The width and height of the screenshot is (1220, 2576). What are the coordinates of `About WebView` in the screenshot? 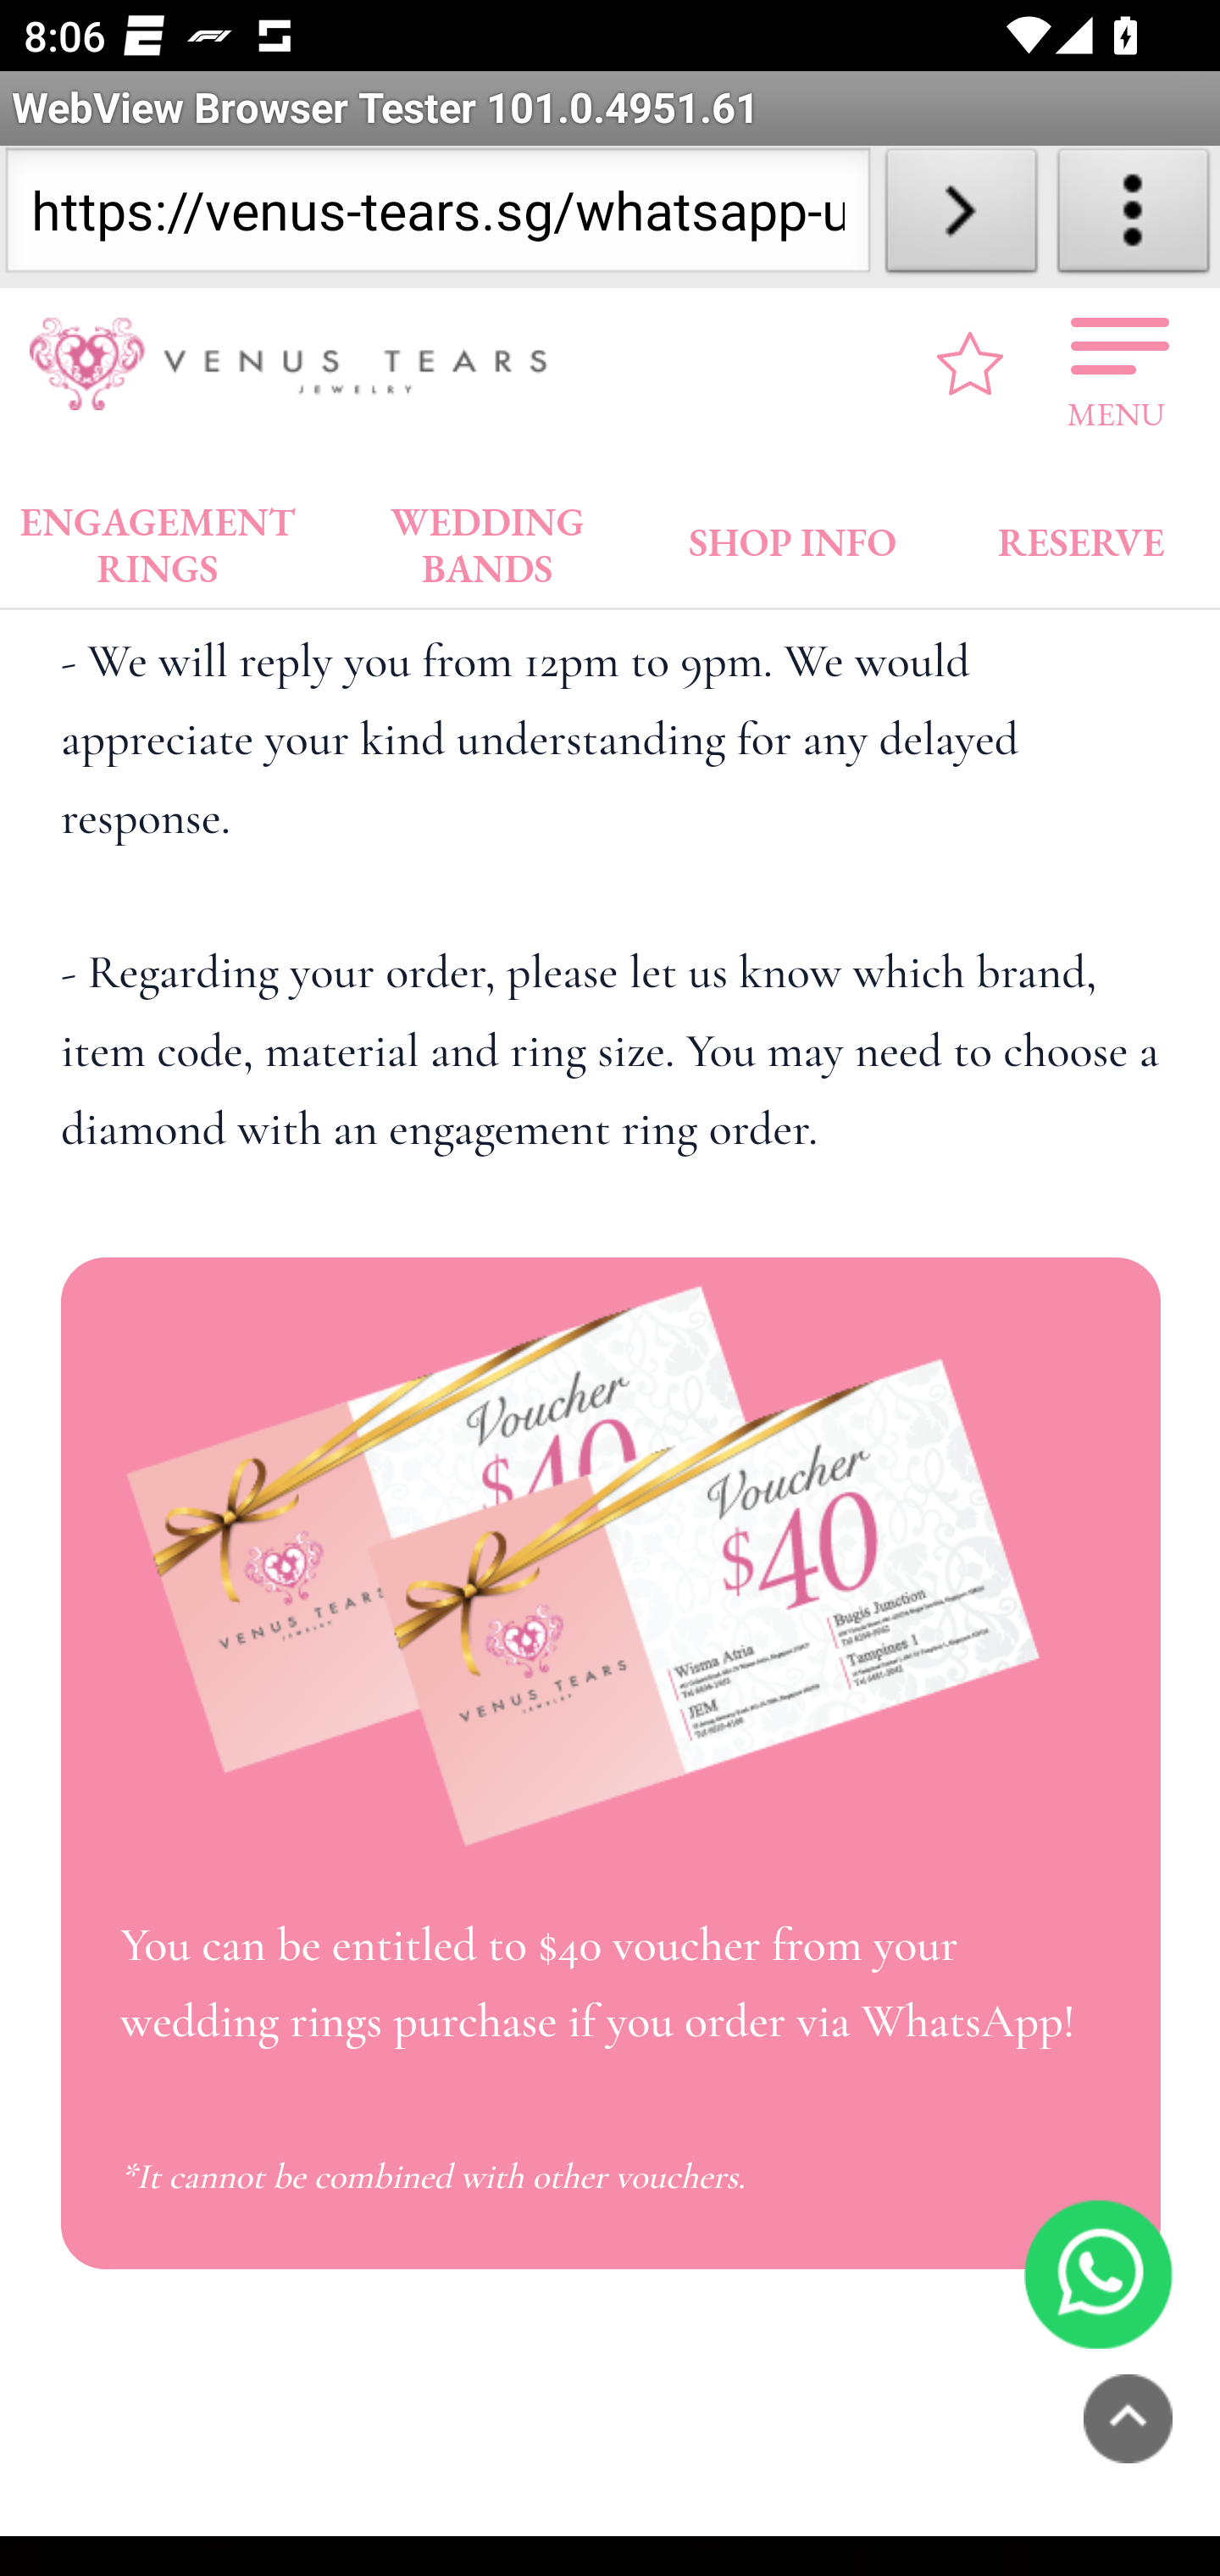 It's located at (1134, 217).